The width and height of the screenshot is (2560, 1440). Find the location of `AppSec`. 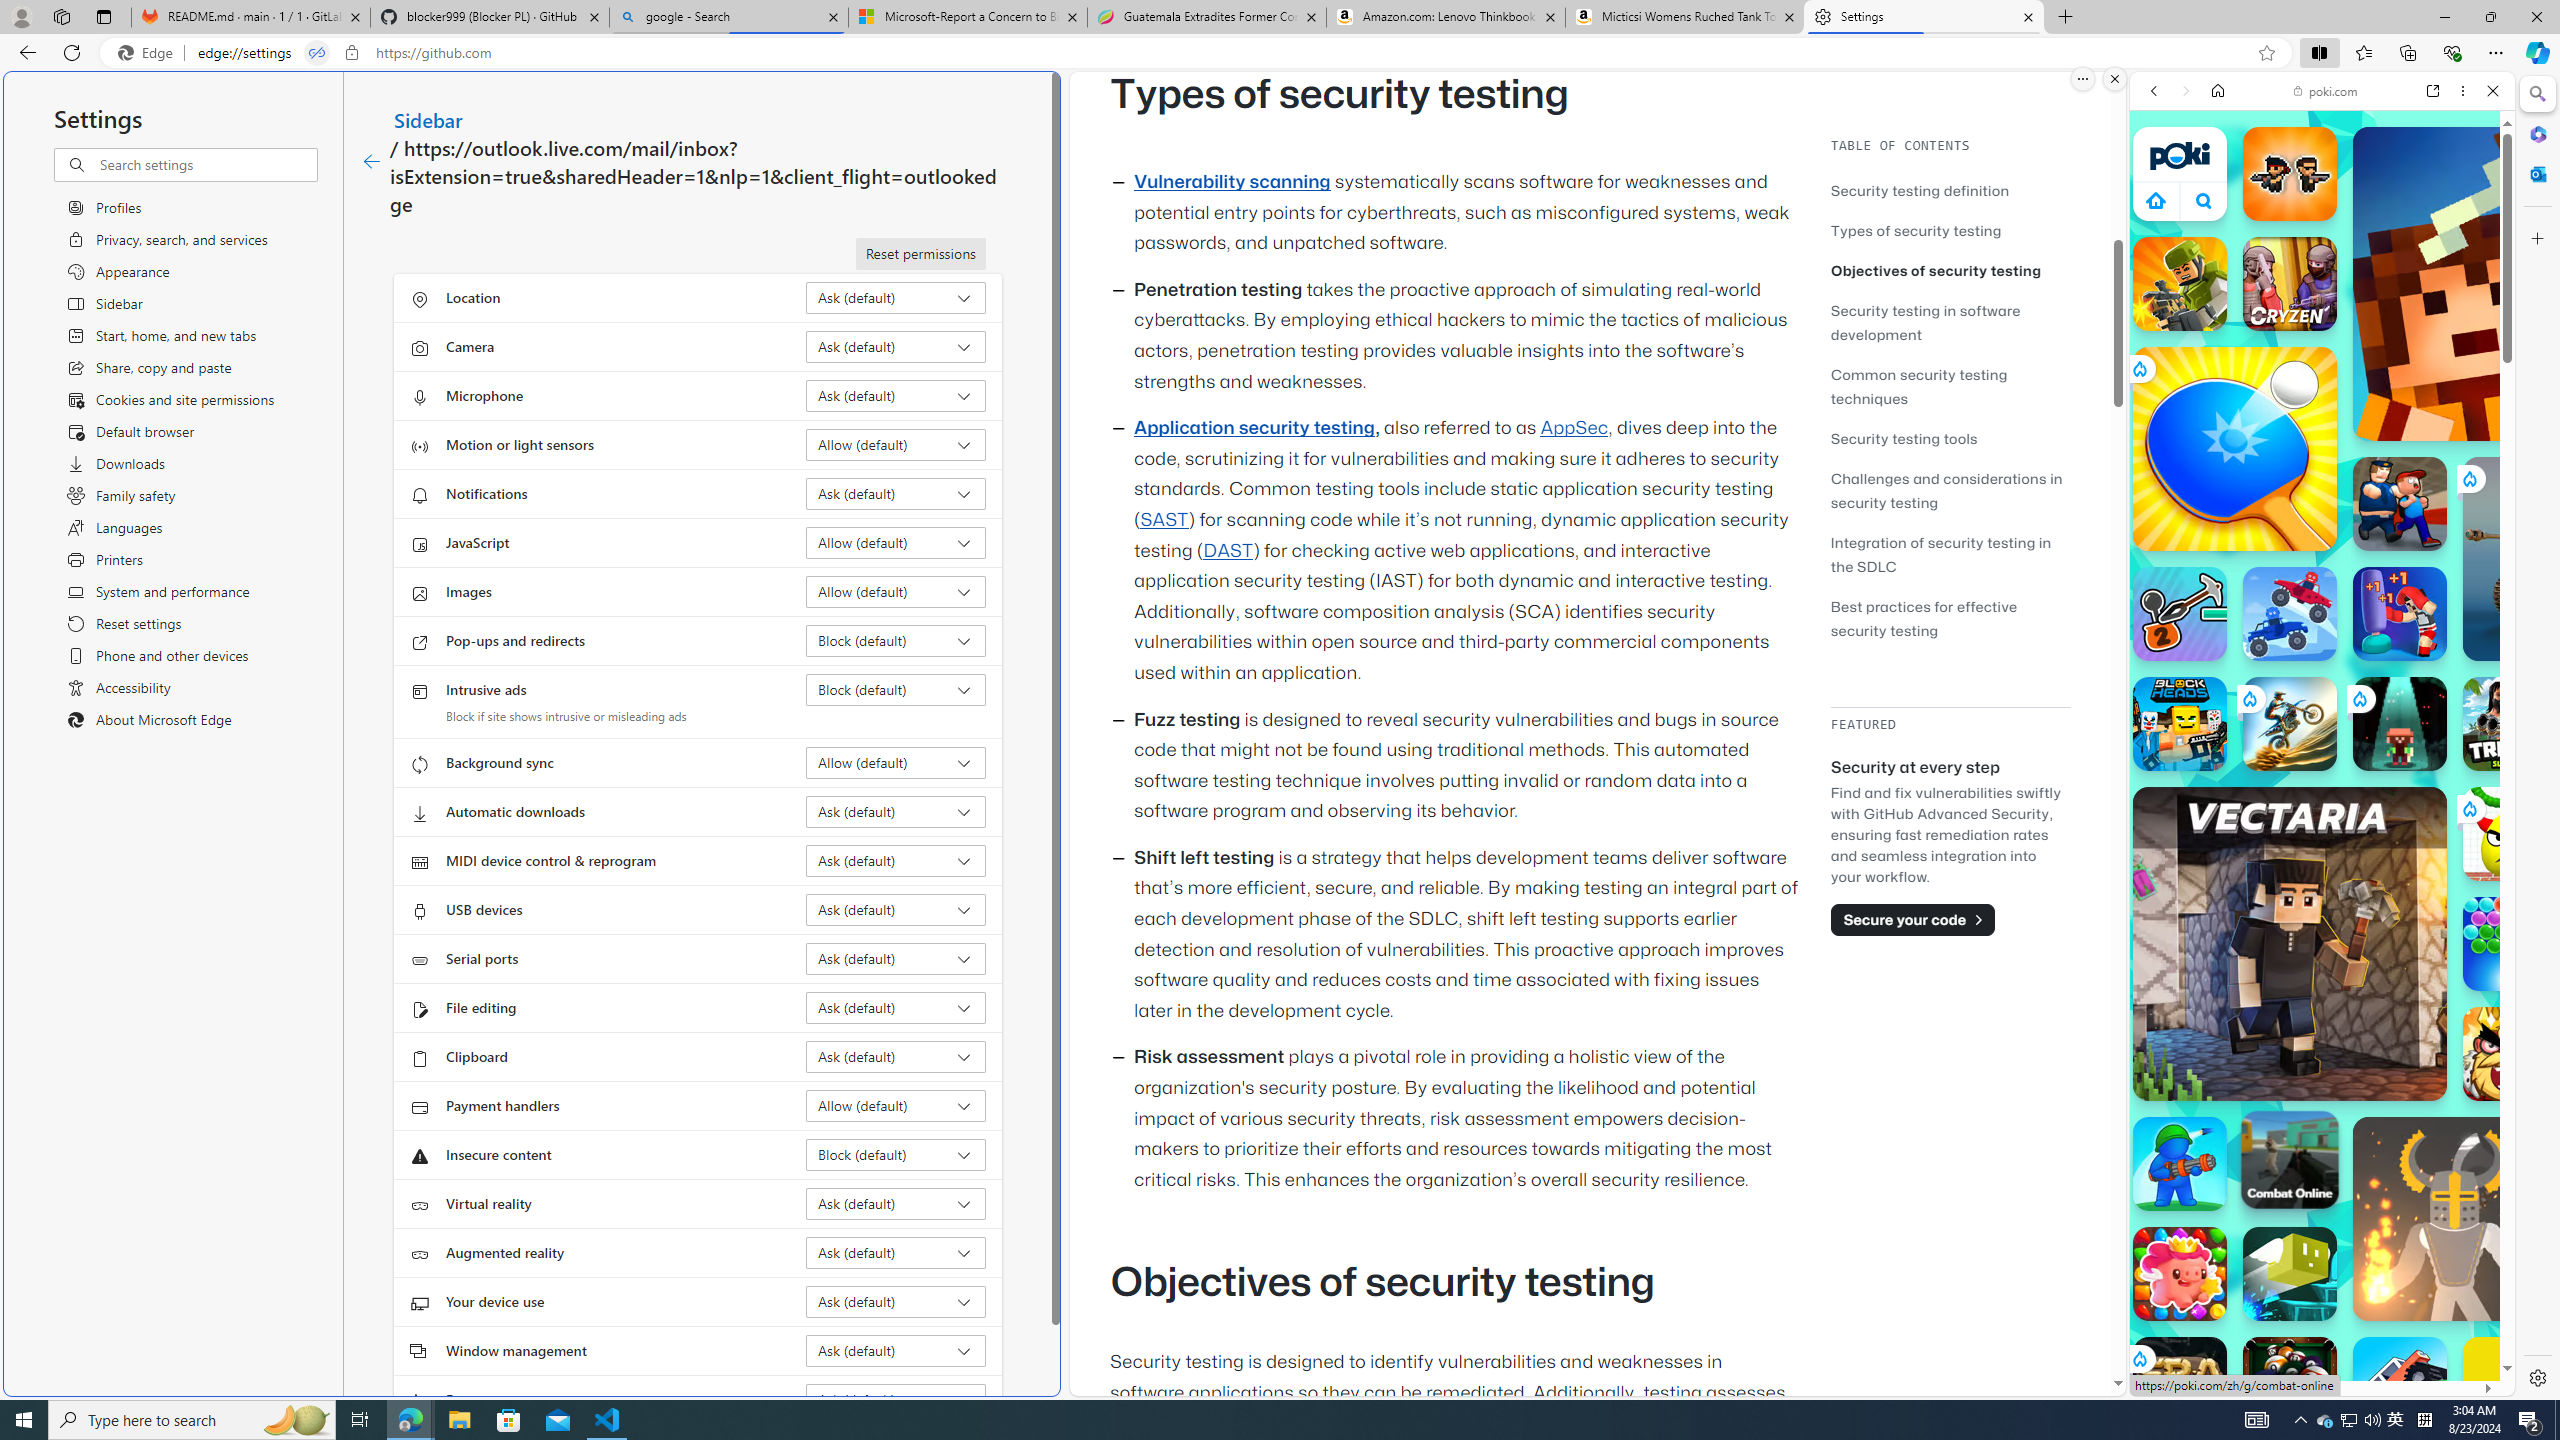

AppSec is located at coordinates (1576, 428).